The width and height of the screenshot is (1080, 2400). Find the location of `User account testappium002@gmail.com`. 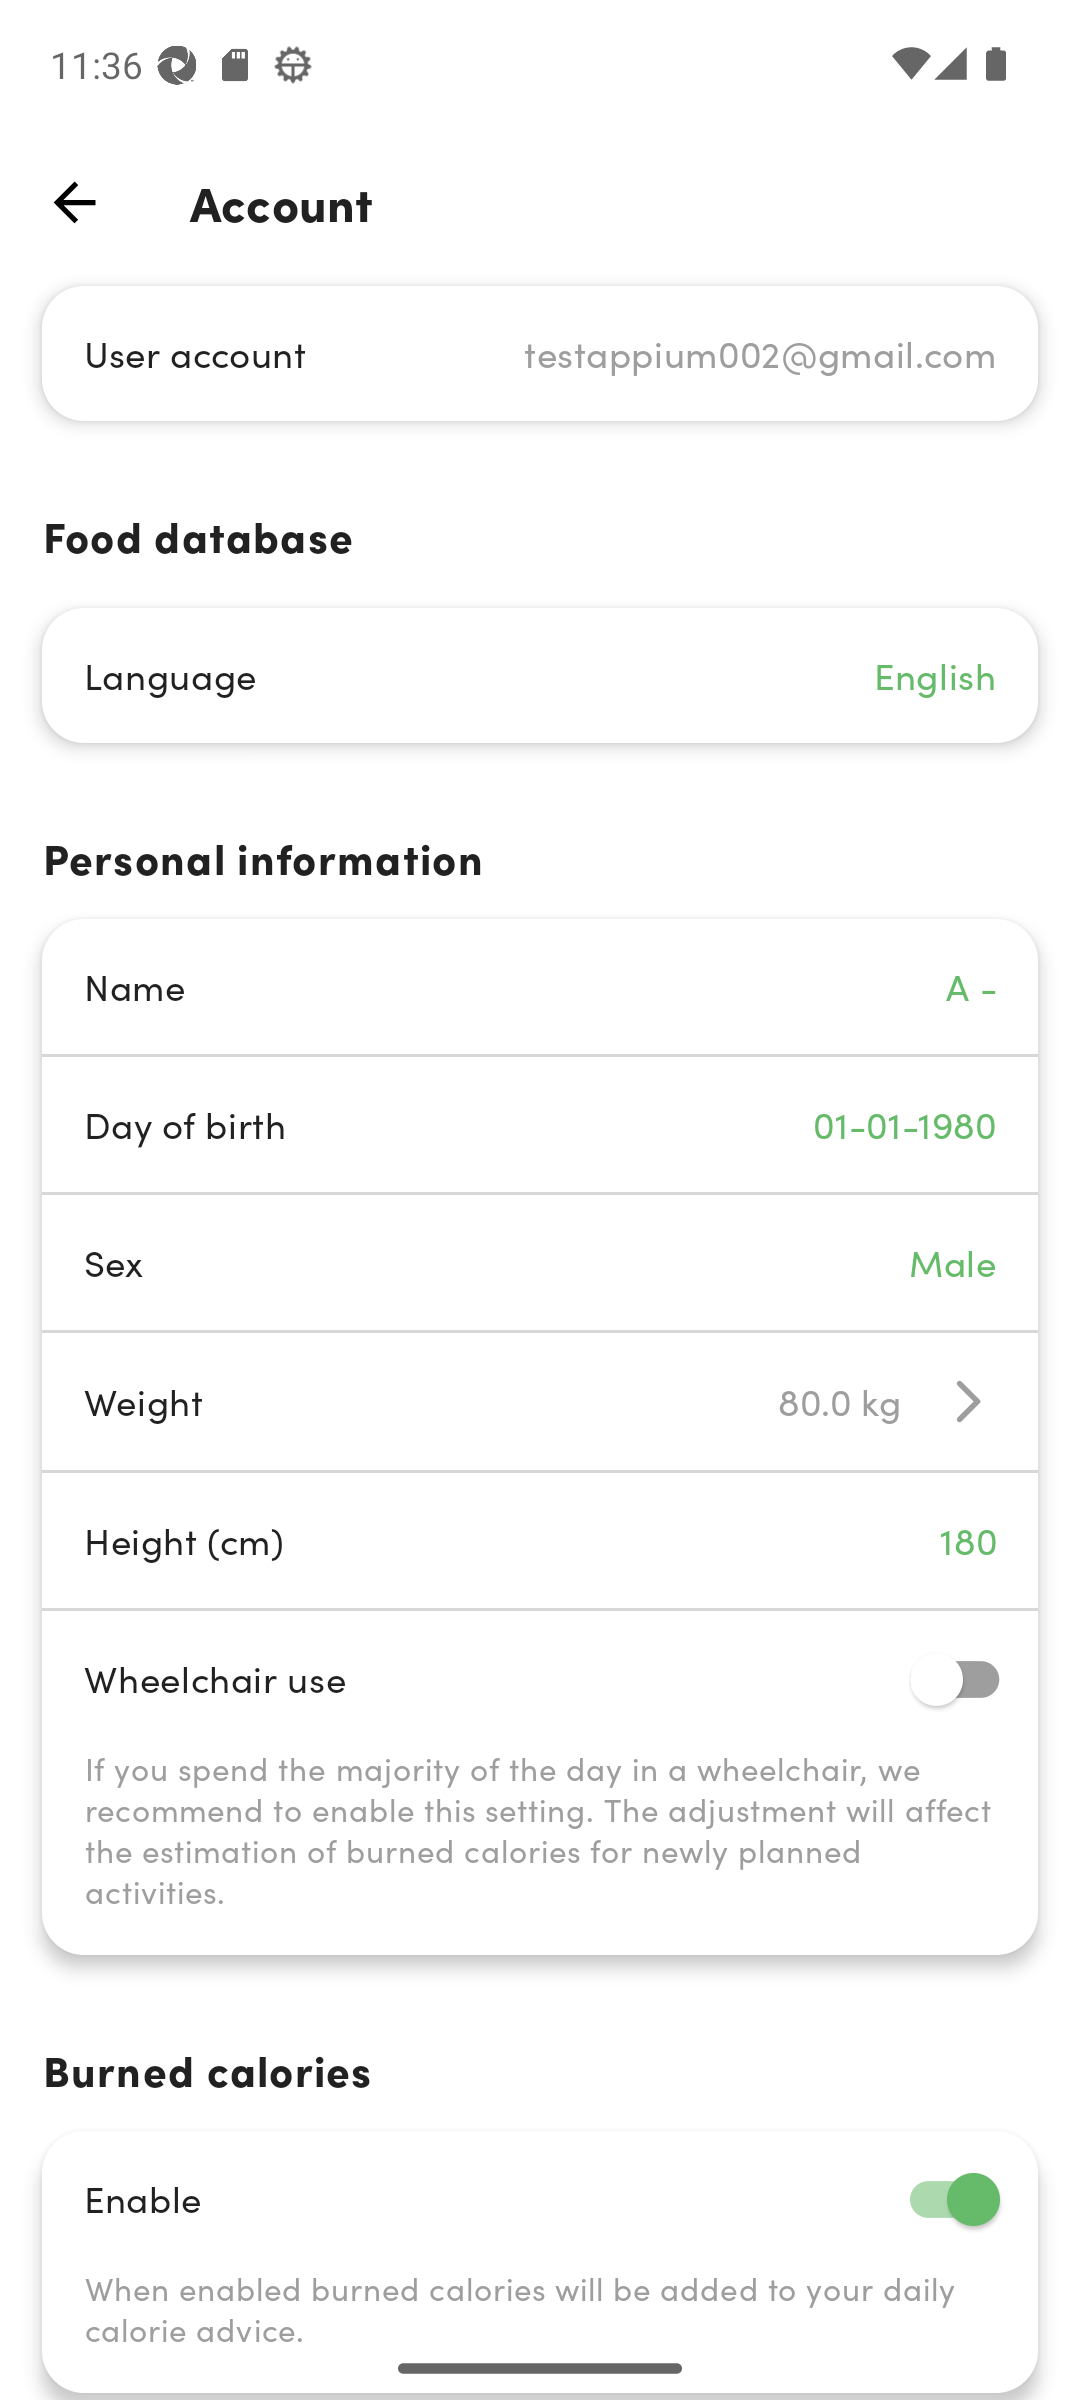

User account testappium002@gmail.com is located at coordinates (540, 352).